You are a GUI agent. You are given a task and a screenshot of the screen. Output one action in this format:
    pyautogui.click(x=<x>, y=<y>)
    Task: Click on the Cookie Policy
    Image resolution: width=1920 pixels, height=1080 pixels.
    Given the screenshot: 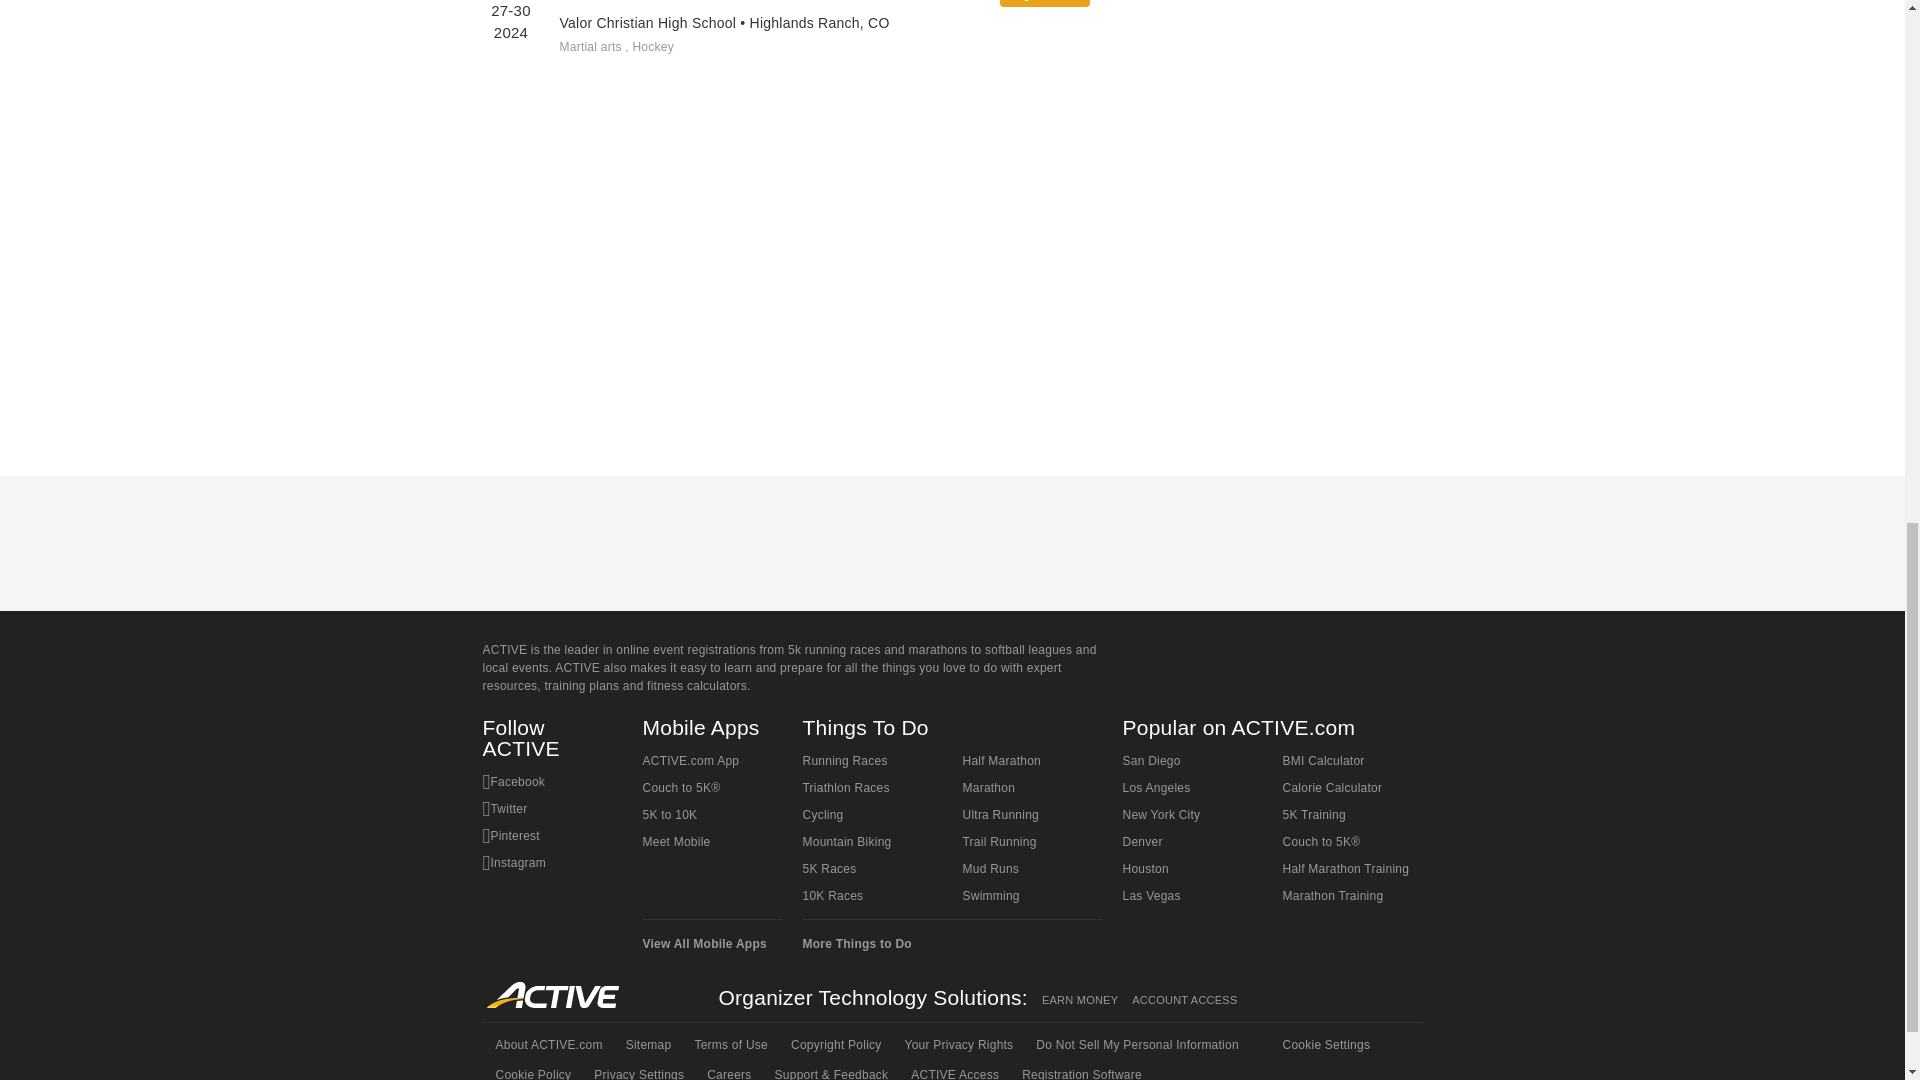 What is the action you would take?
    pyautogui.click(x=531, y=1070)
    